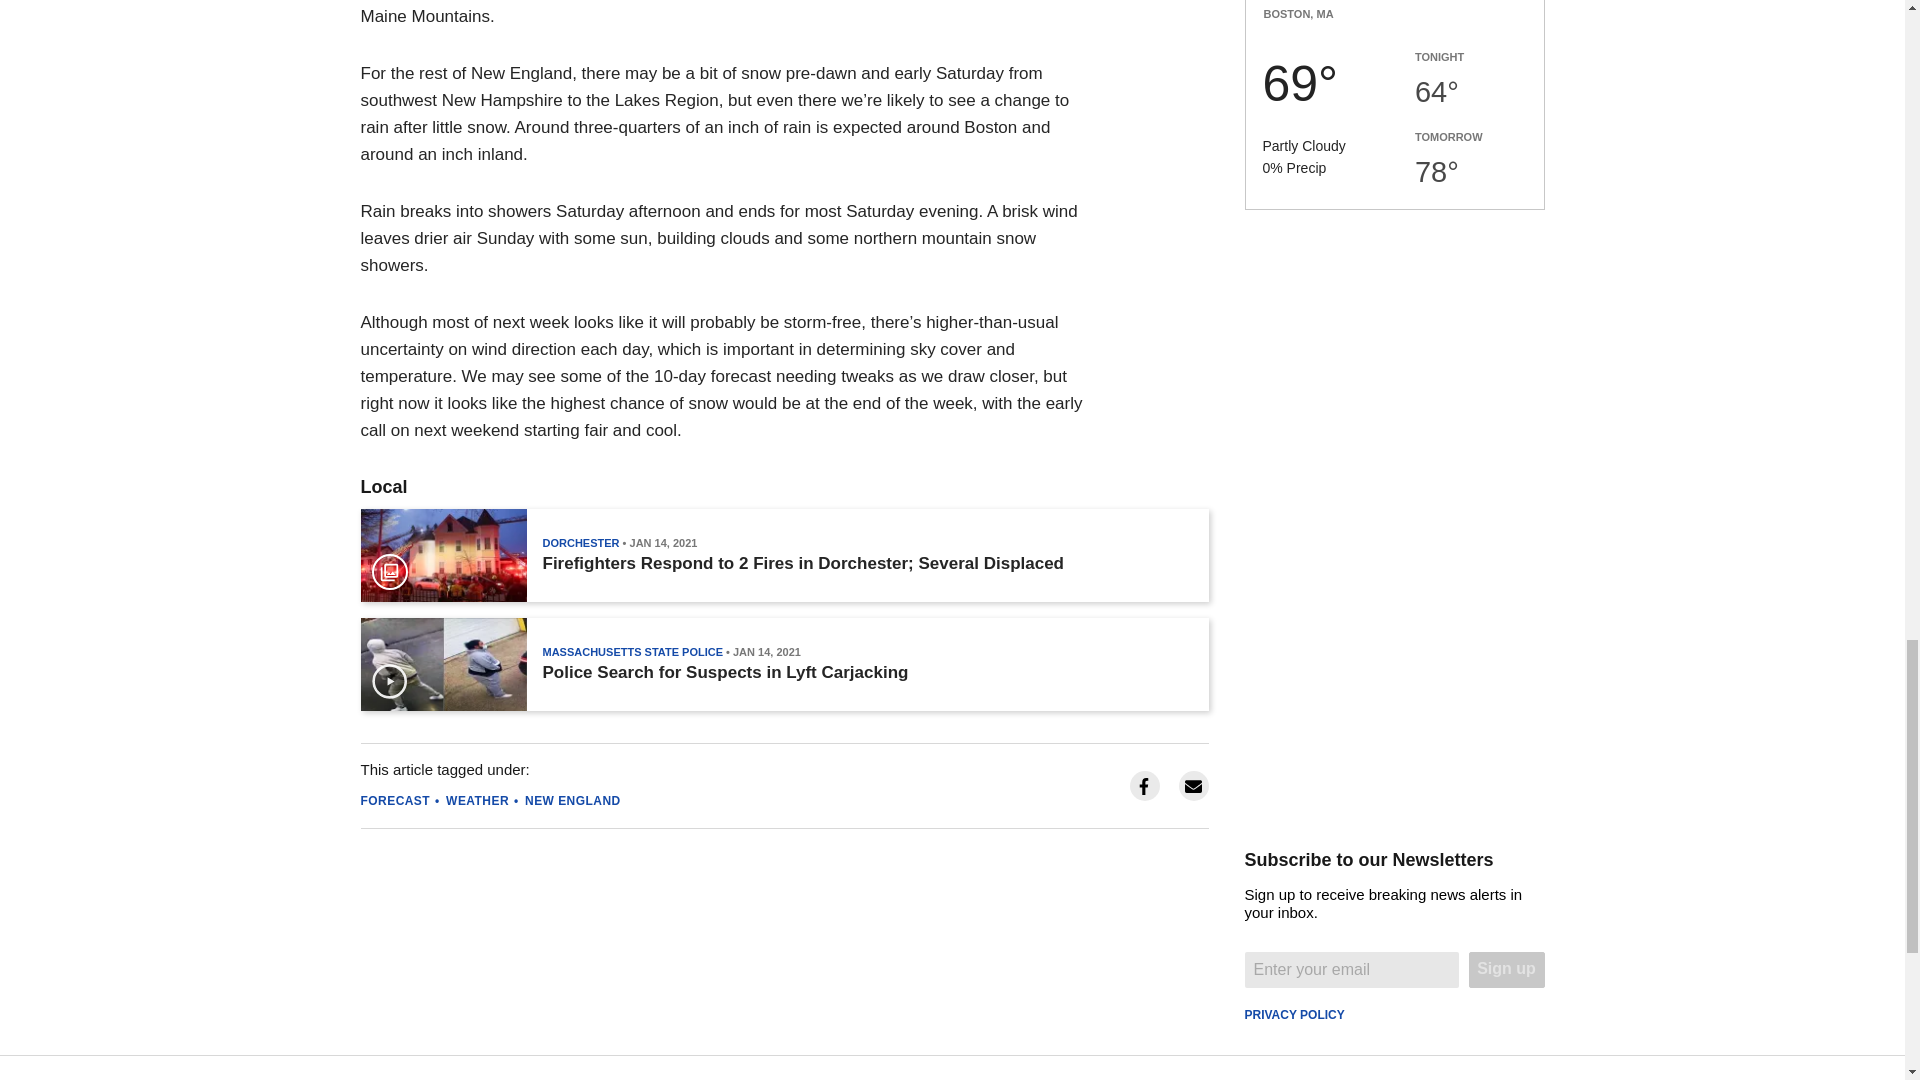 This screenshot has height=1080, width=1920. I want to click on Police Search for Suspects in Lyft Carjacking, so click(724, 672).